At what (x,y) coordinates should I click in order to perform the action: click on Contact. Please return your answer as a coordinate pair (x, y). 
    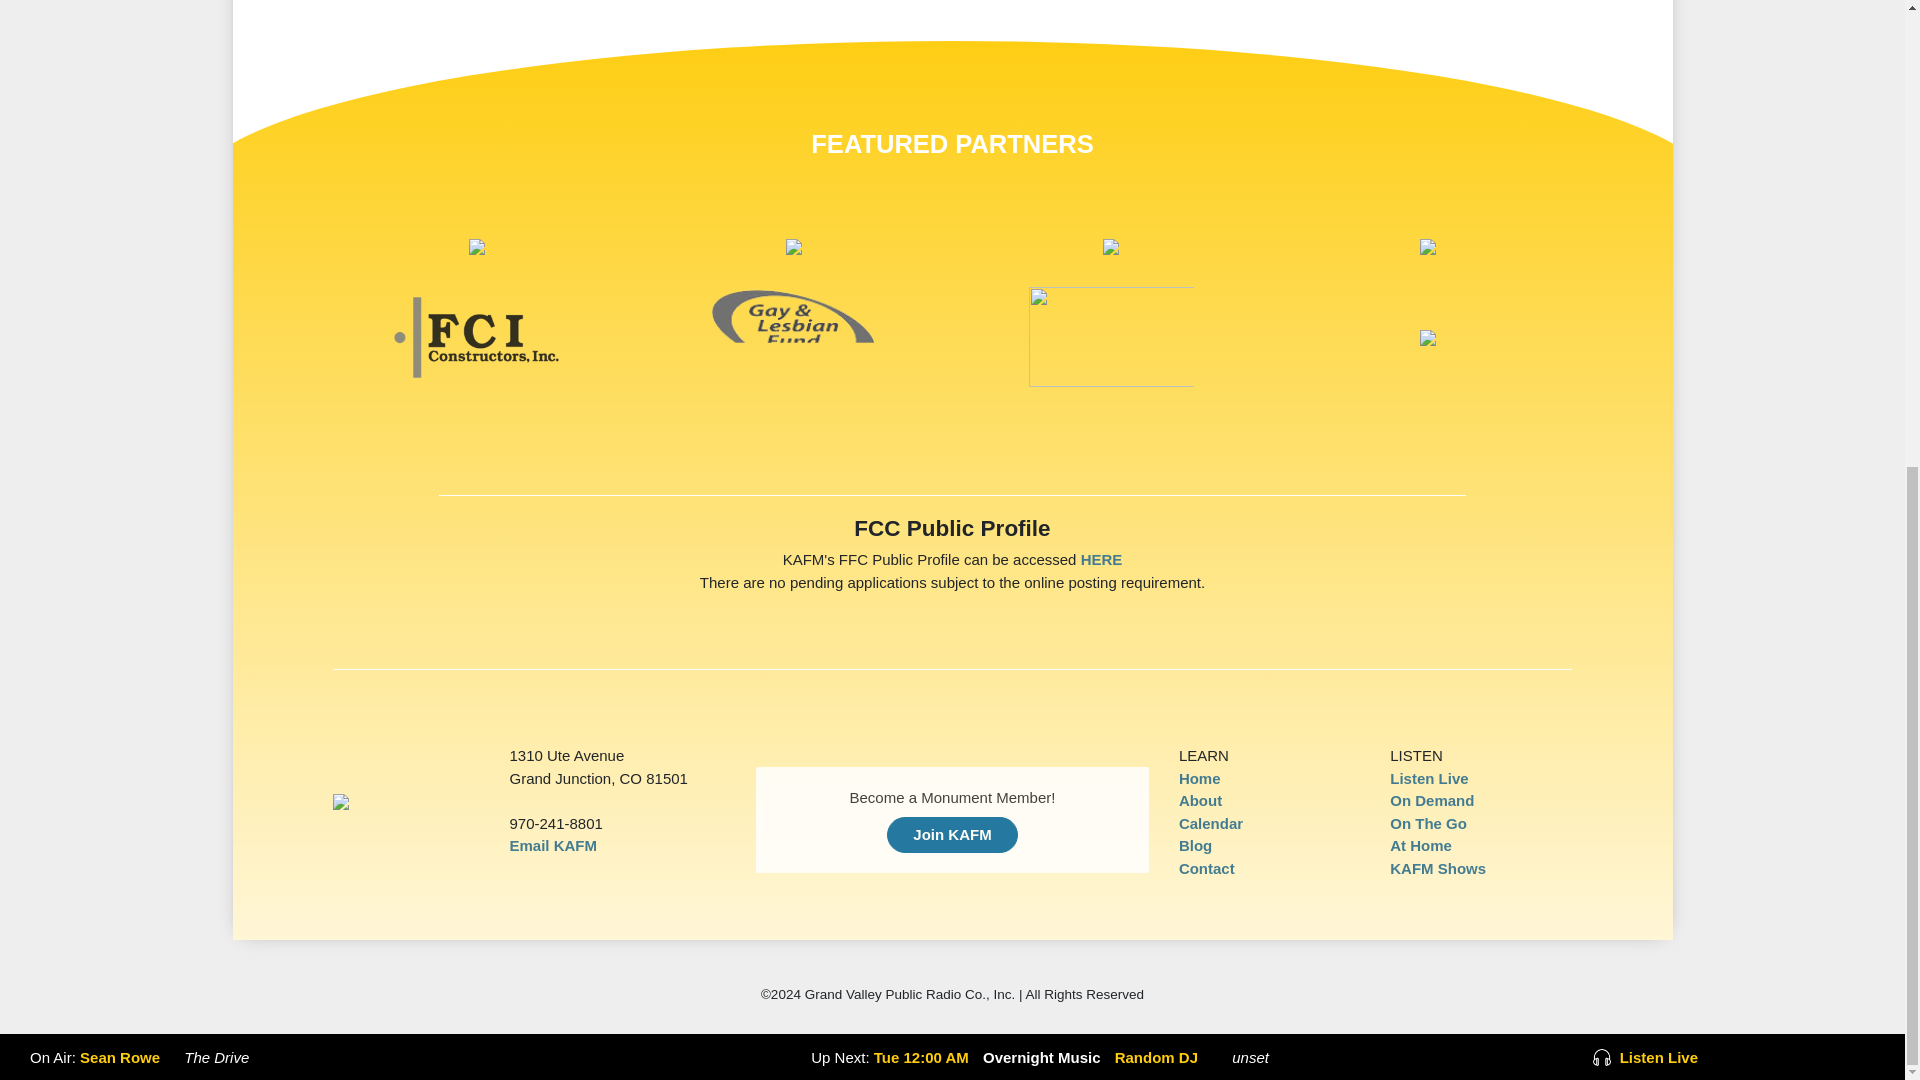
    Looking at the image, I should click on (1206, 868).